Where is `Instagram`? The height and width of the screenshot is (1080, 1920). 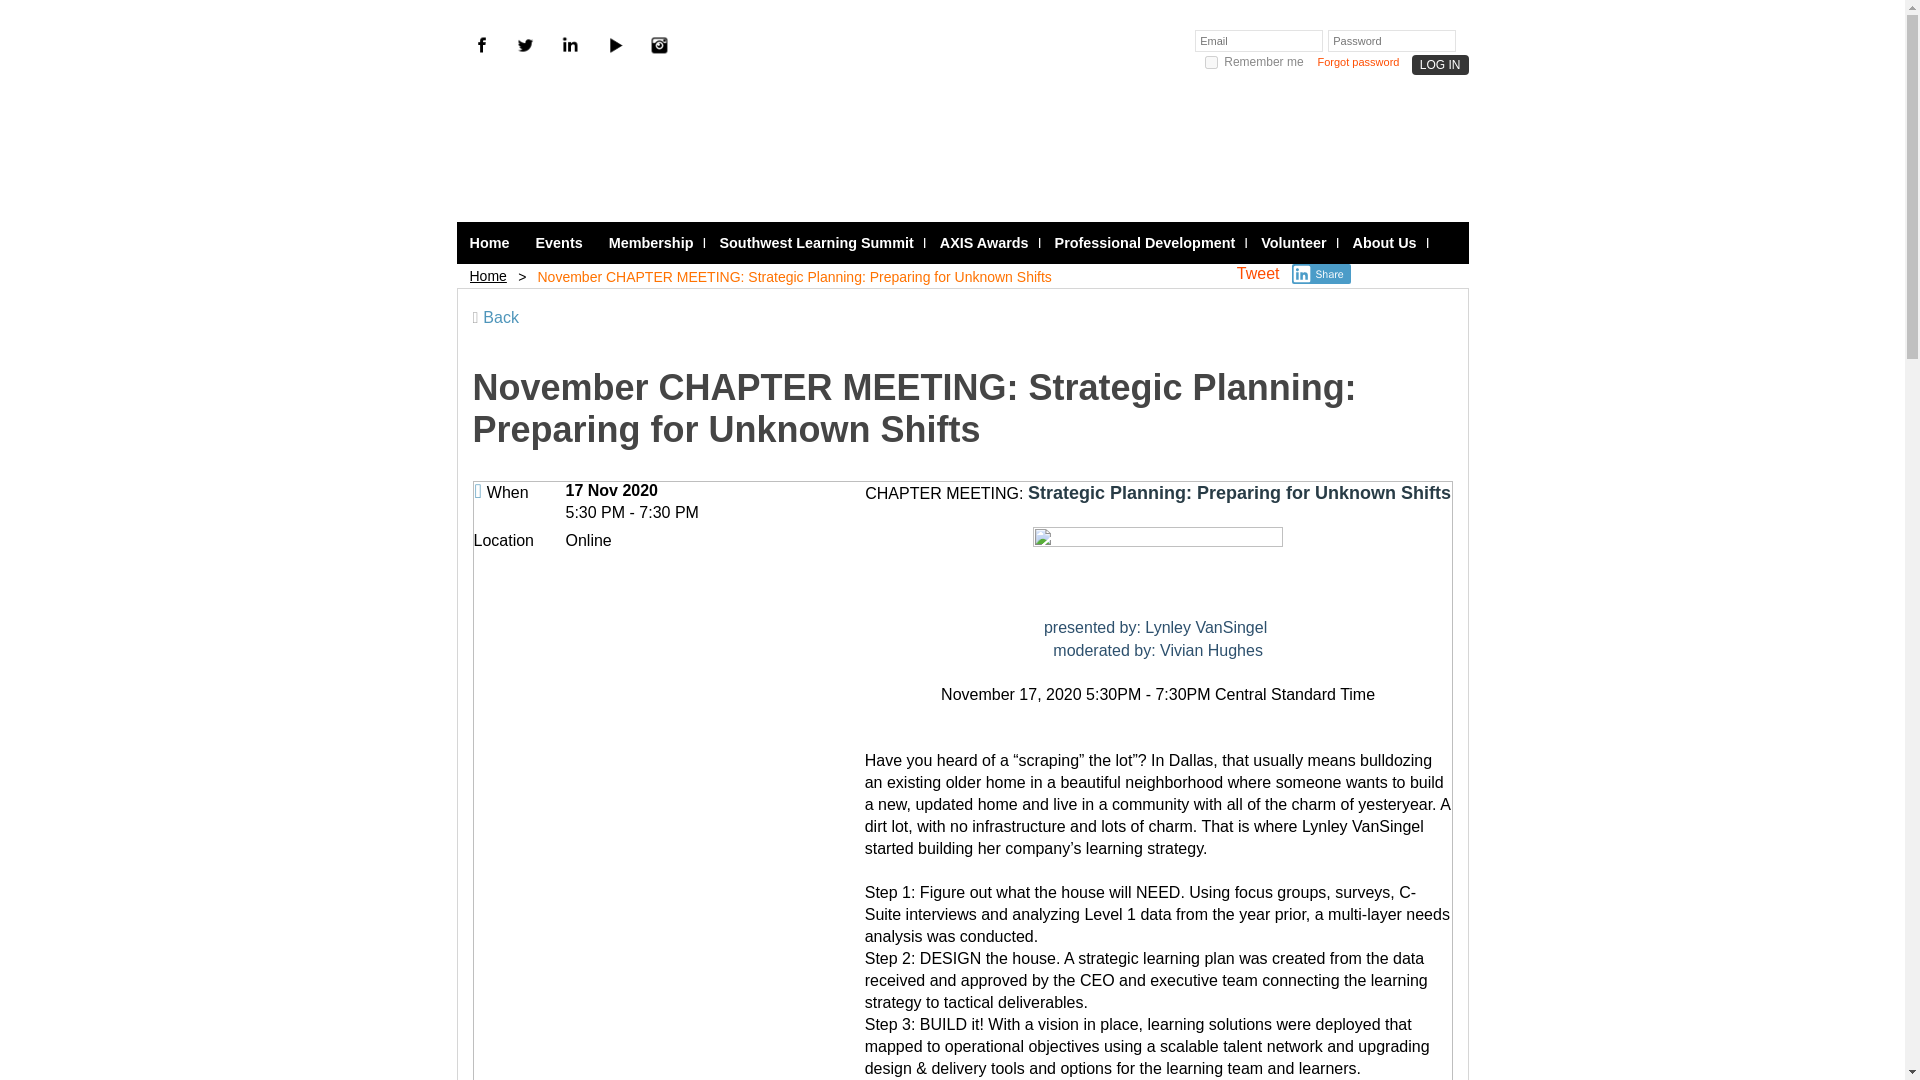
Instagram is located at coordinates (658, 45).